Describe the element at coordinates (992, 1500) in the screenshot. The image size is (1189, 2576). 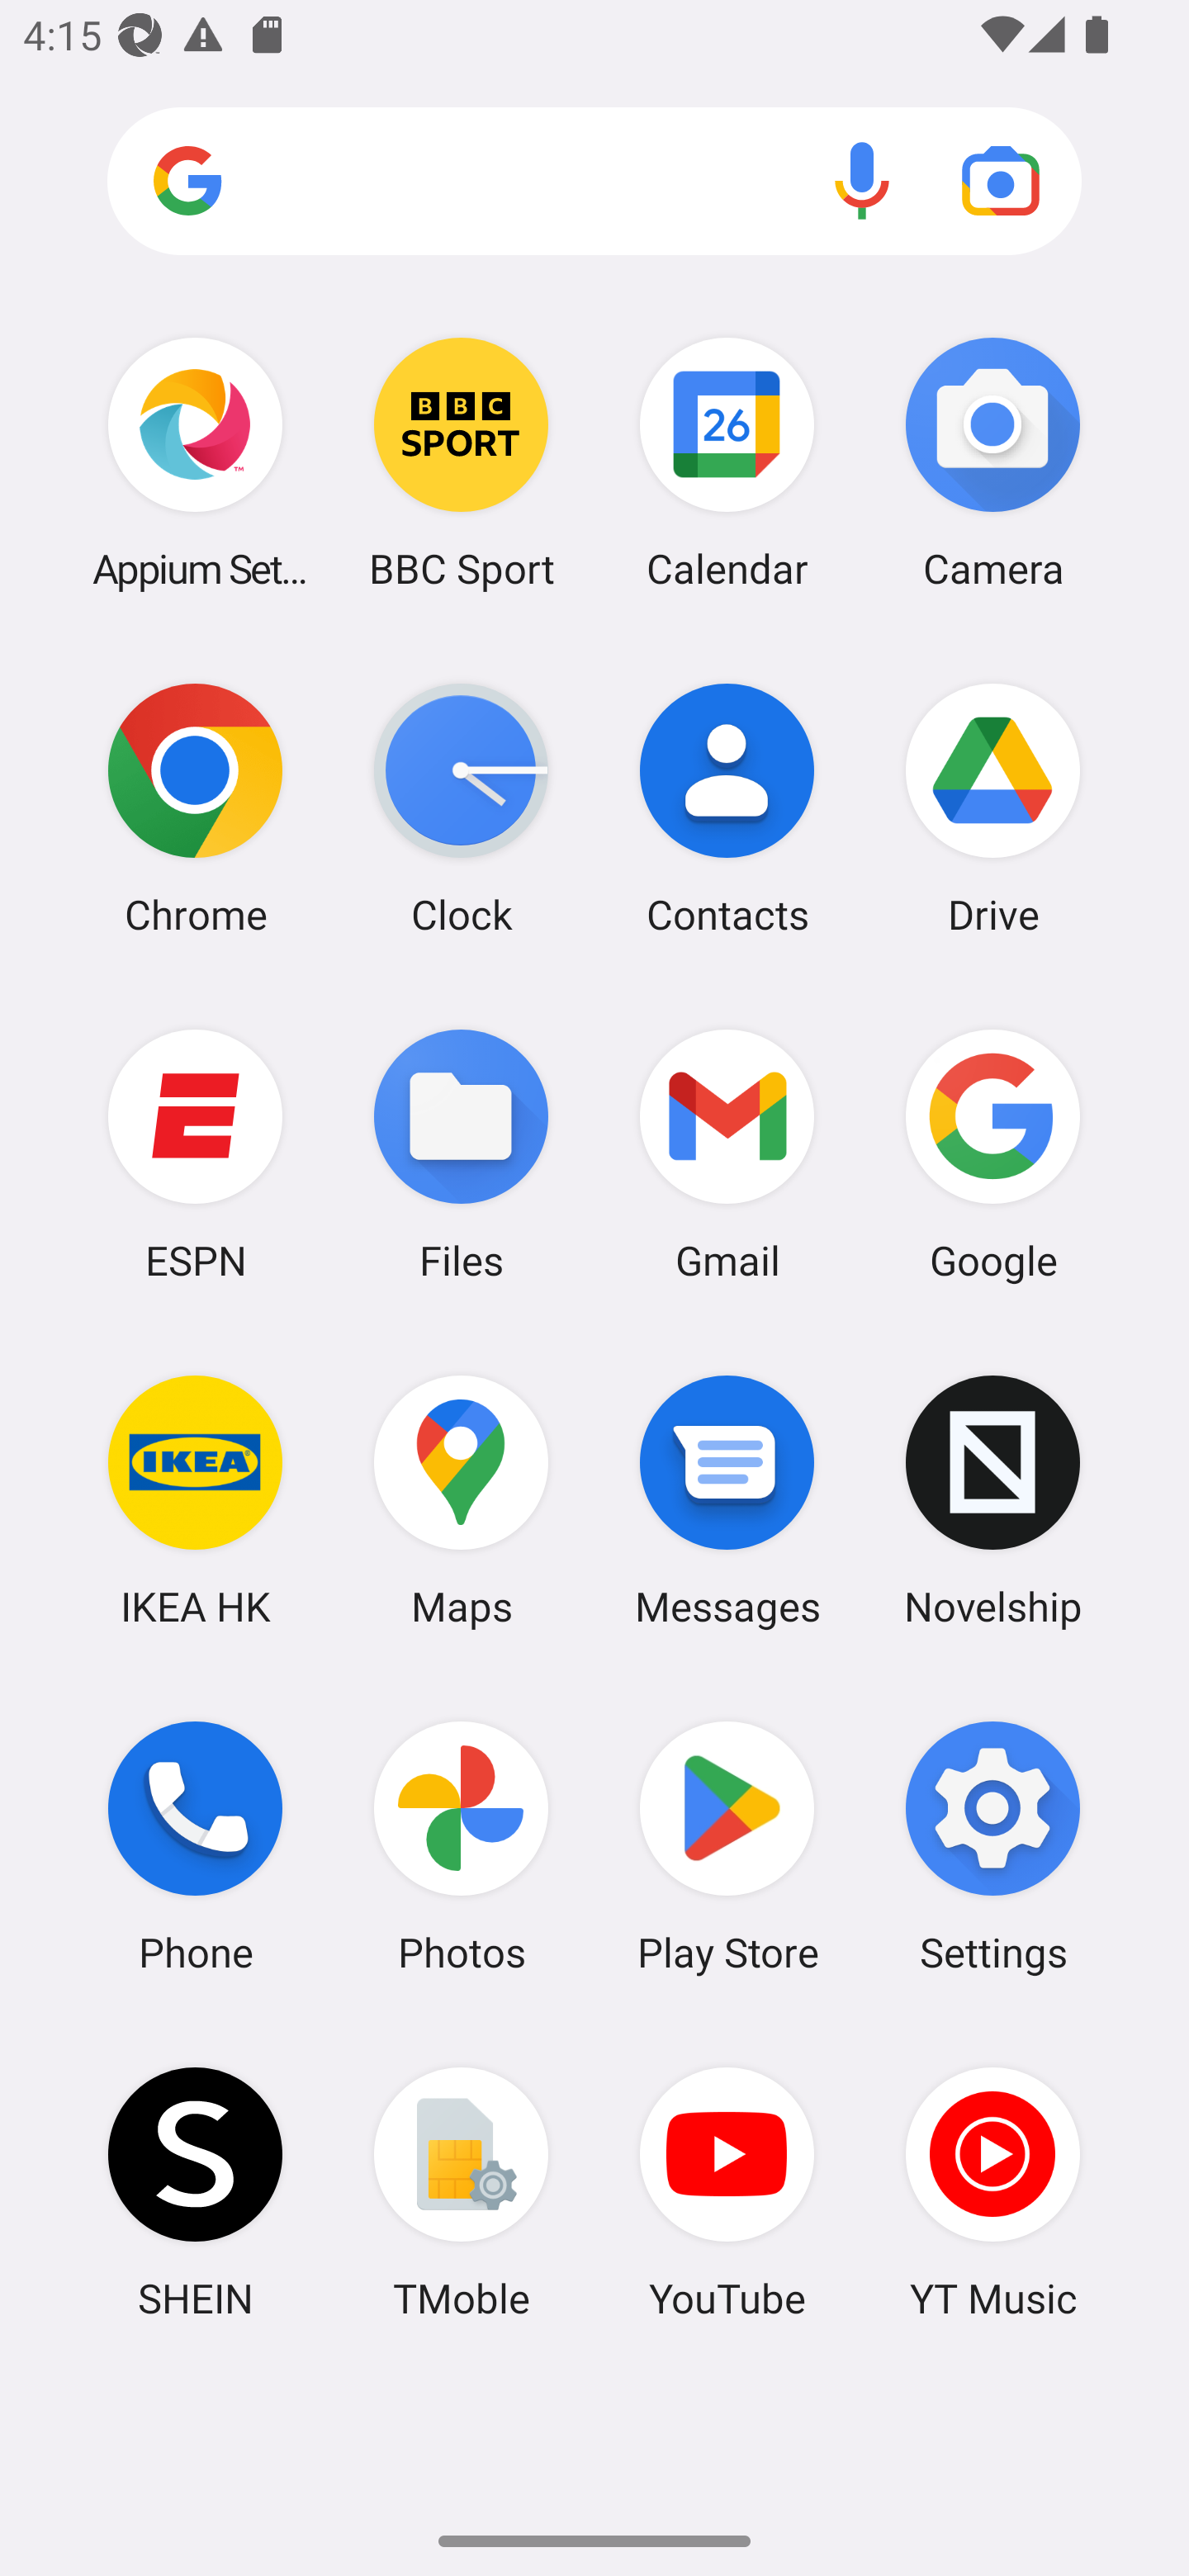
I see `Novelship` at that location.